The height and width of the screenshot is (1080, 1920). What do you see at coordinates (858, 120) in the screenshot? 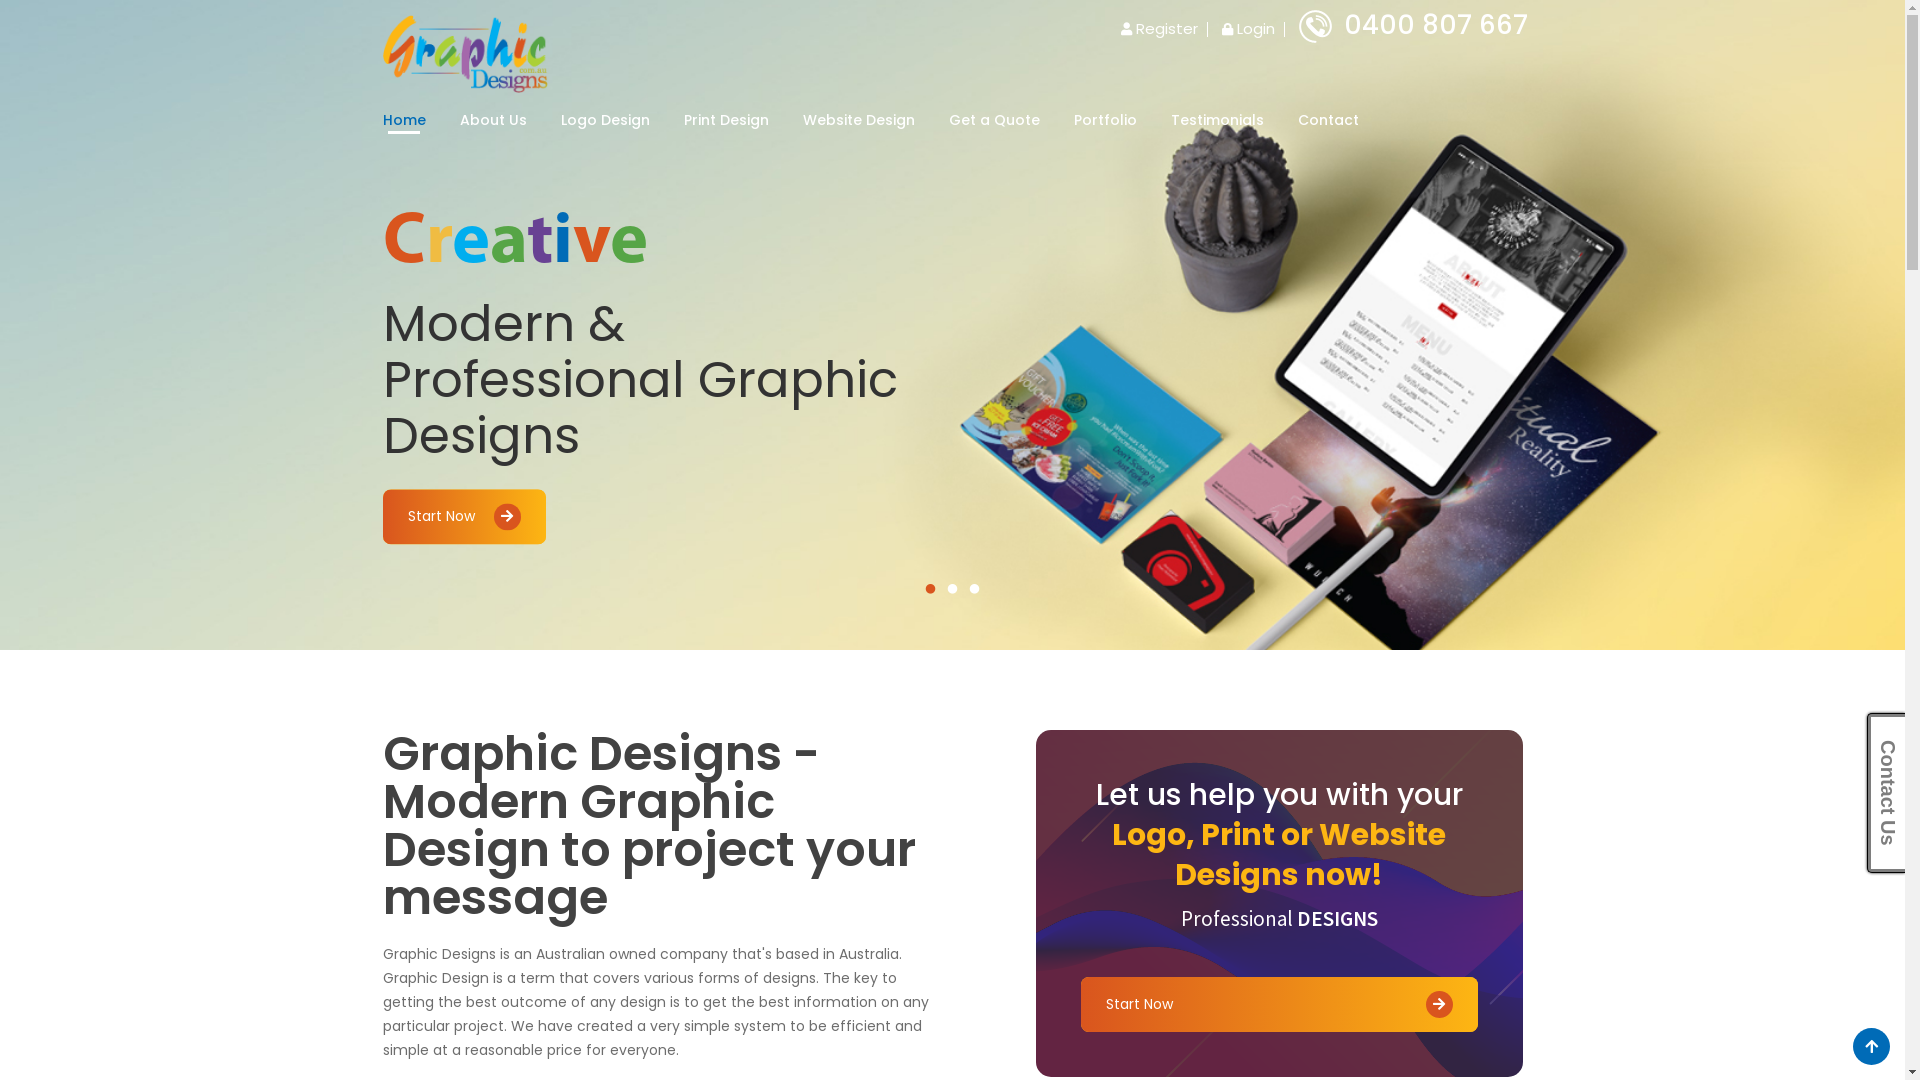
I see `Website Design` at bounding box center [858, 120].